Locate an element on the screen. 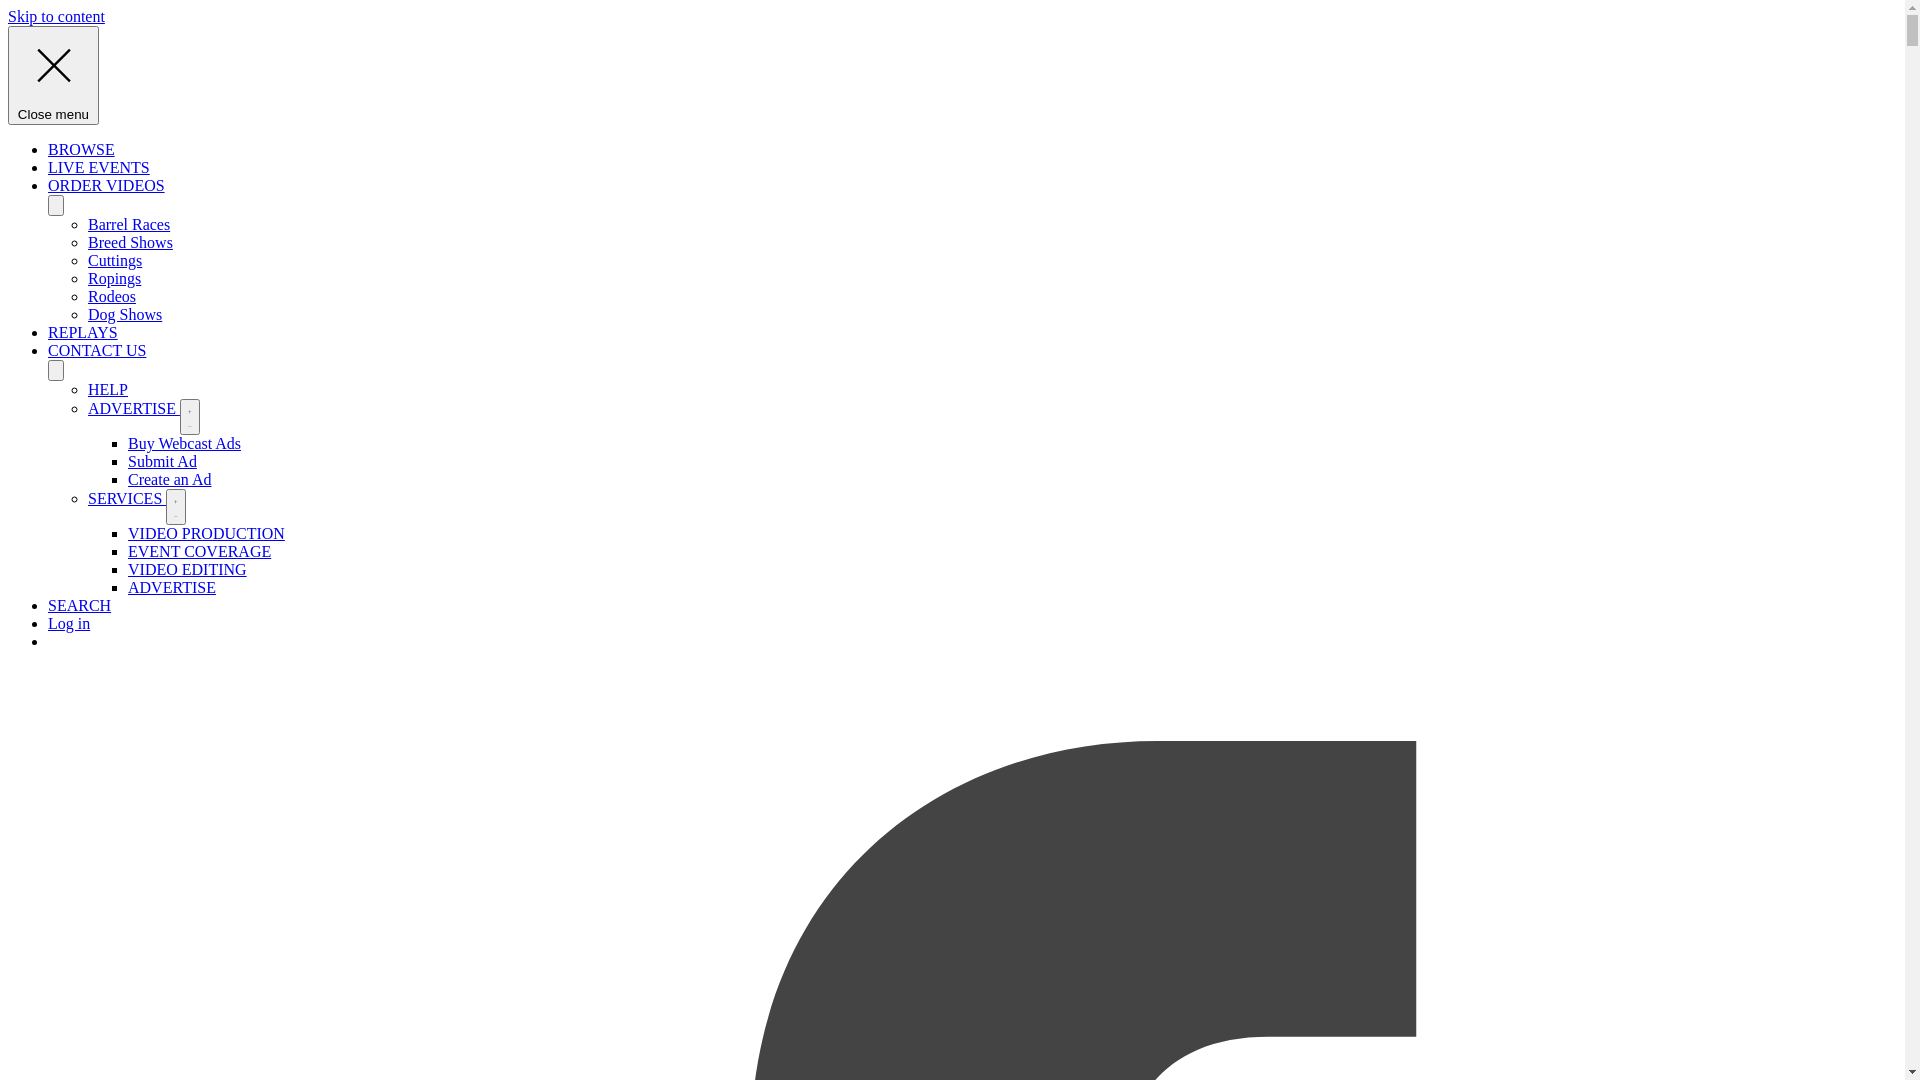 This screenshot has width=1920, height=1080. SERVICES is located at coordinates (127, 498).